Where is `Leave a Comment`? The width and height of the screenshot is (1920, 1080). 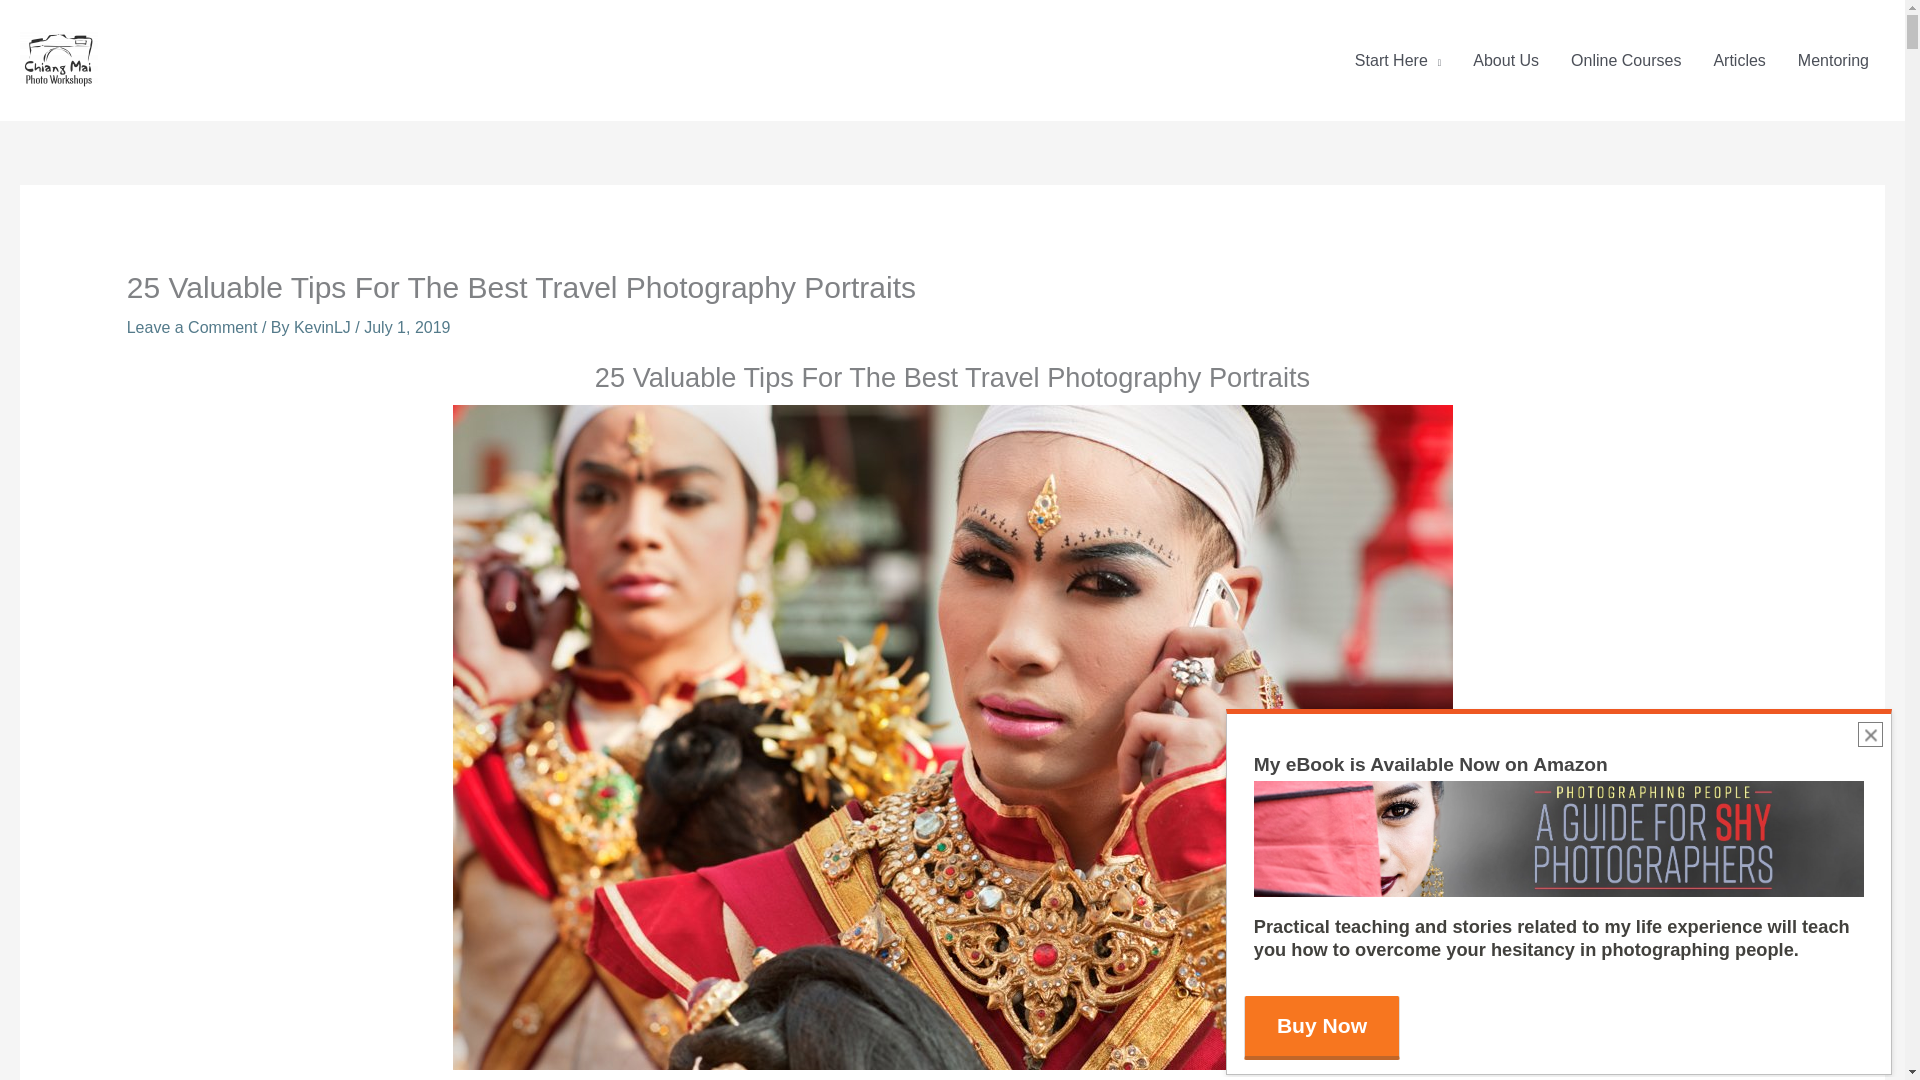 Leave a Comment is located at coordinates (192, 326).